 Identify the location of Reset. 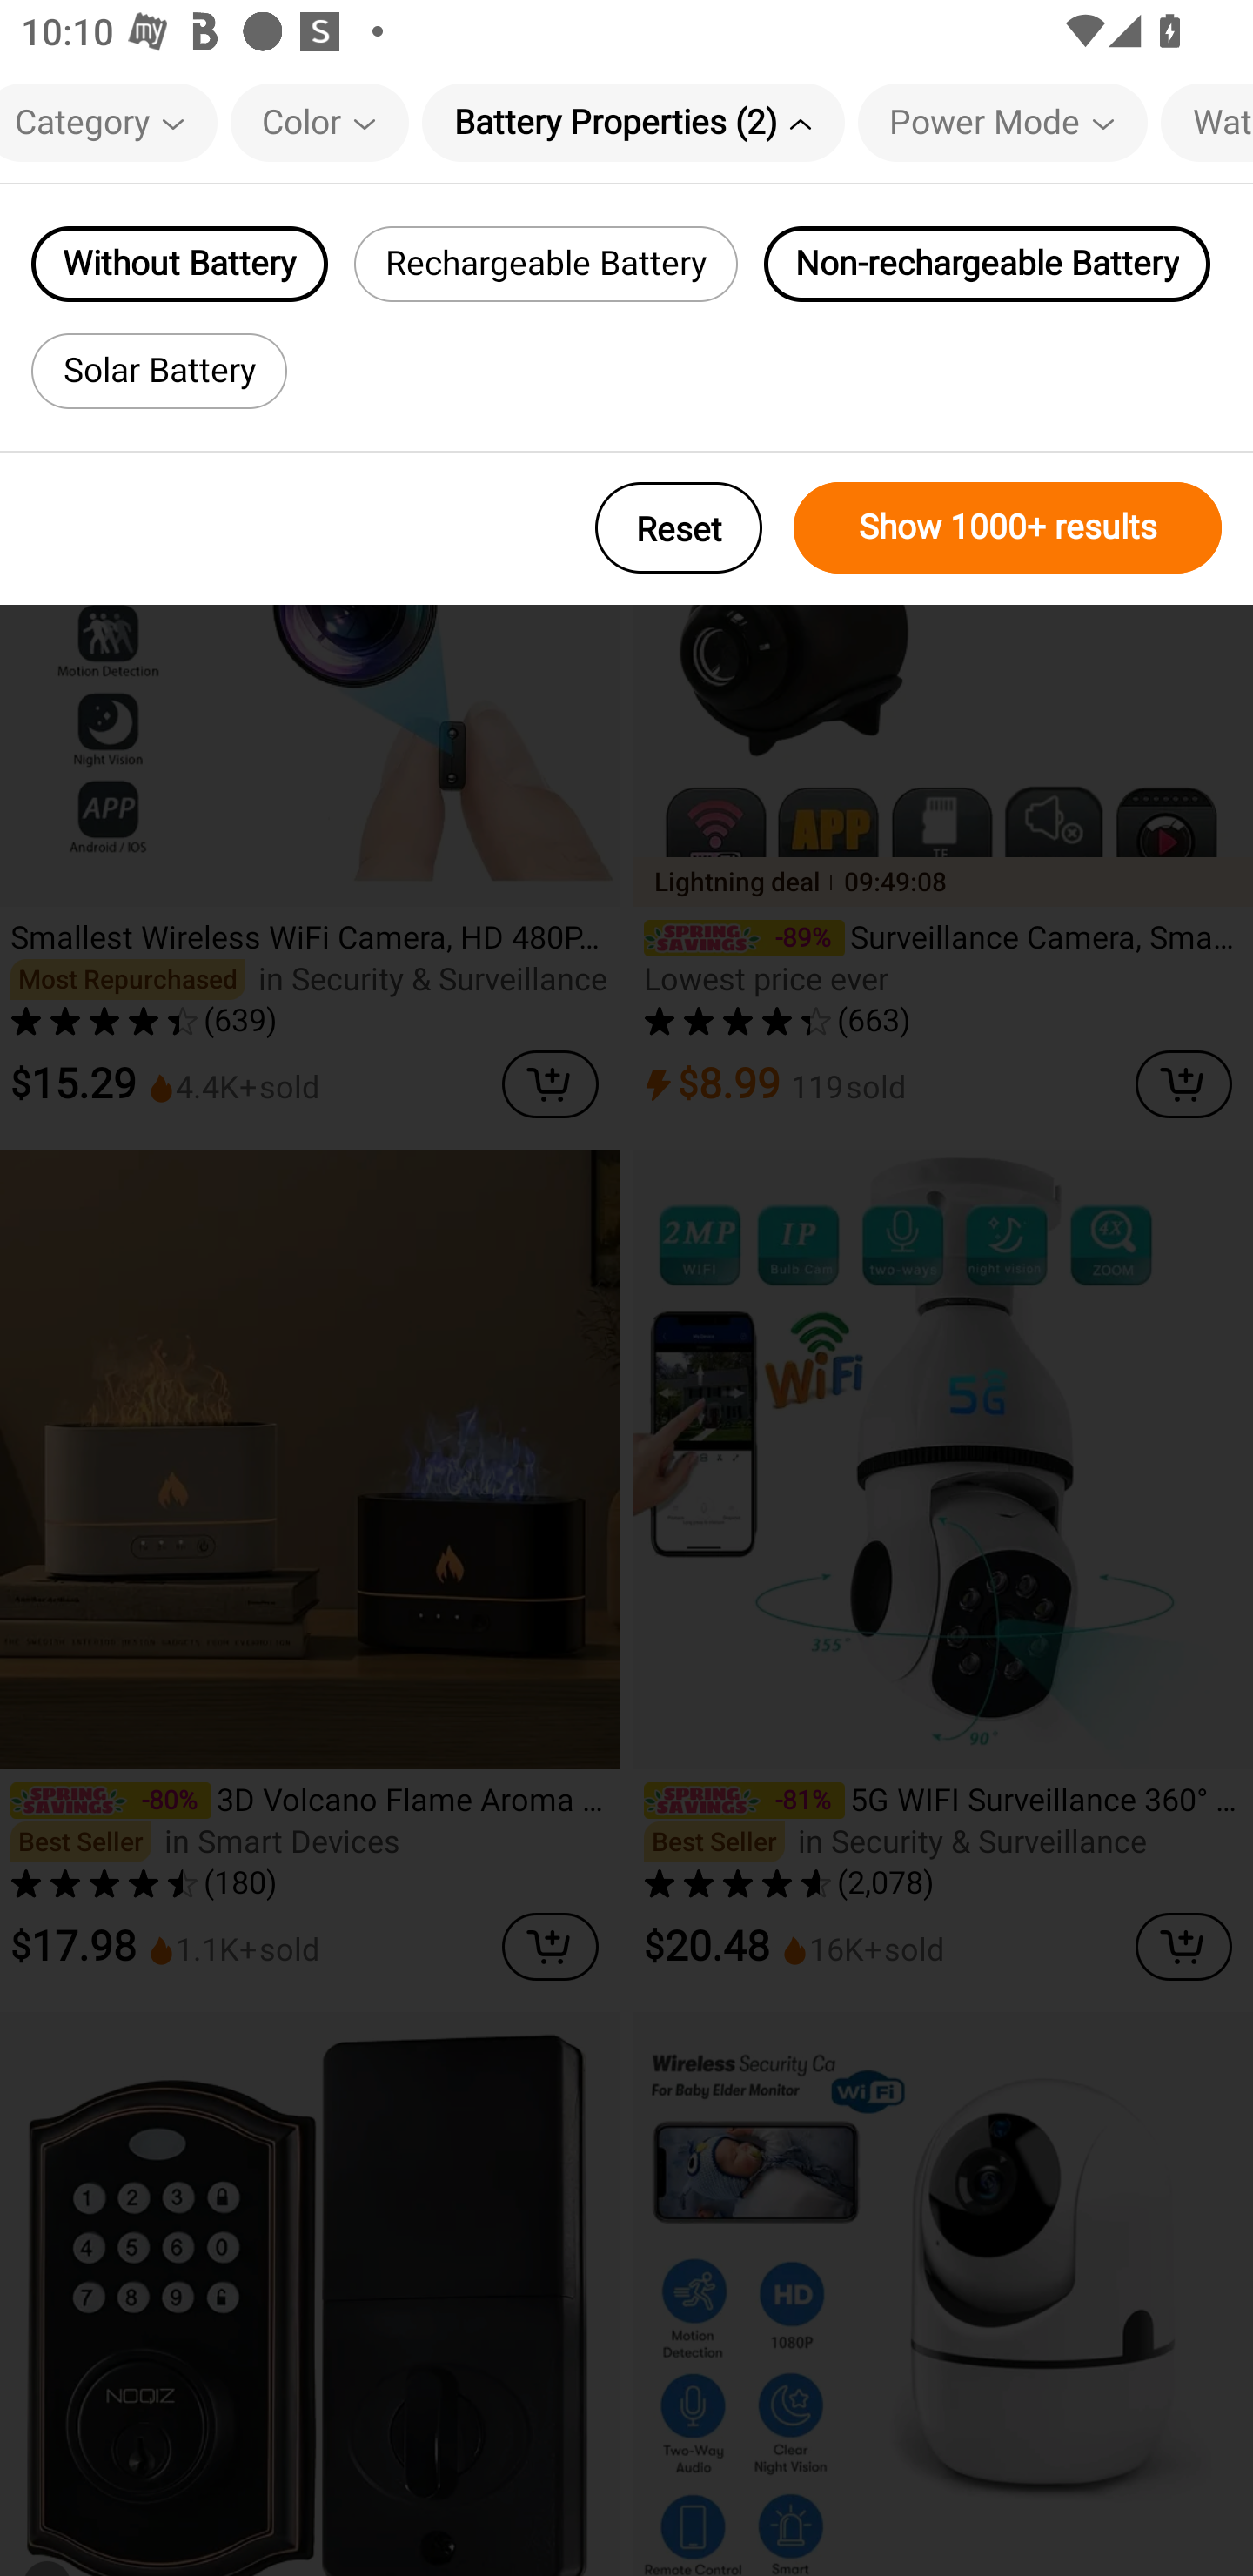
(679, 527).